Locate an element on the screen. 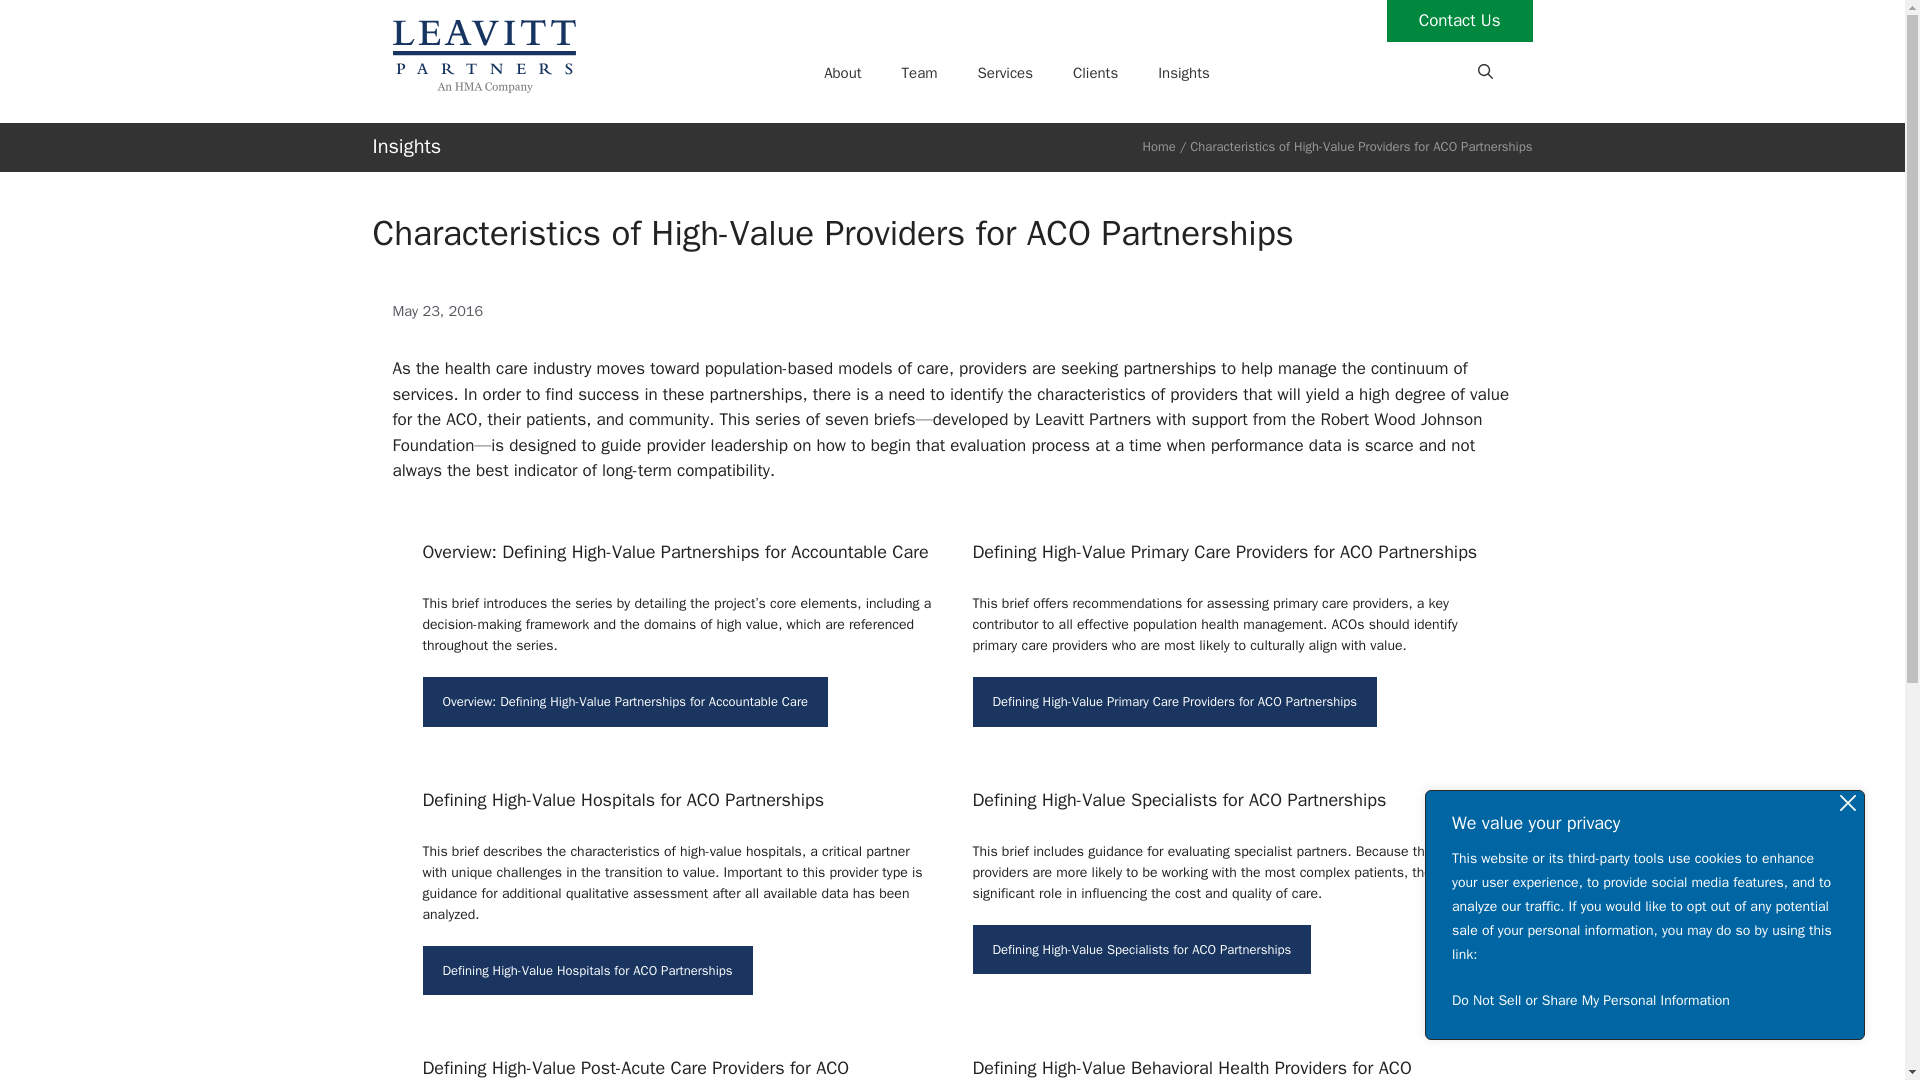 The height and width of the screenshot is (1080, 1920). Clients is located at coordinates (1095, 72).